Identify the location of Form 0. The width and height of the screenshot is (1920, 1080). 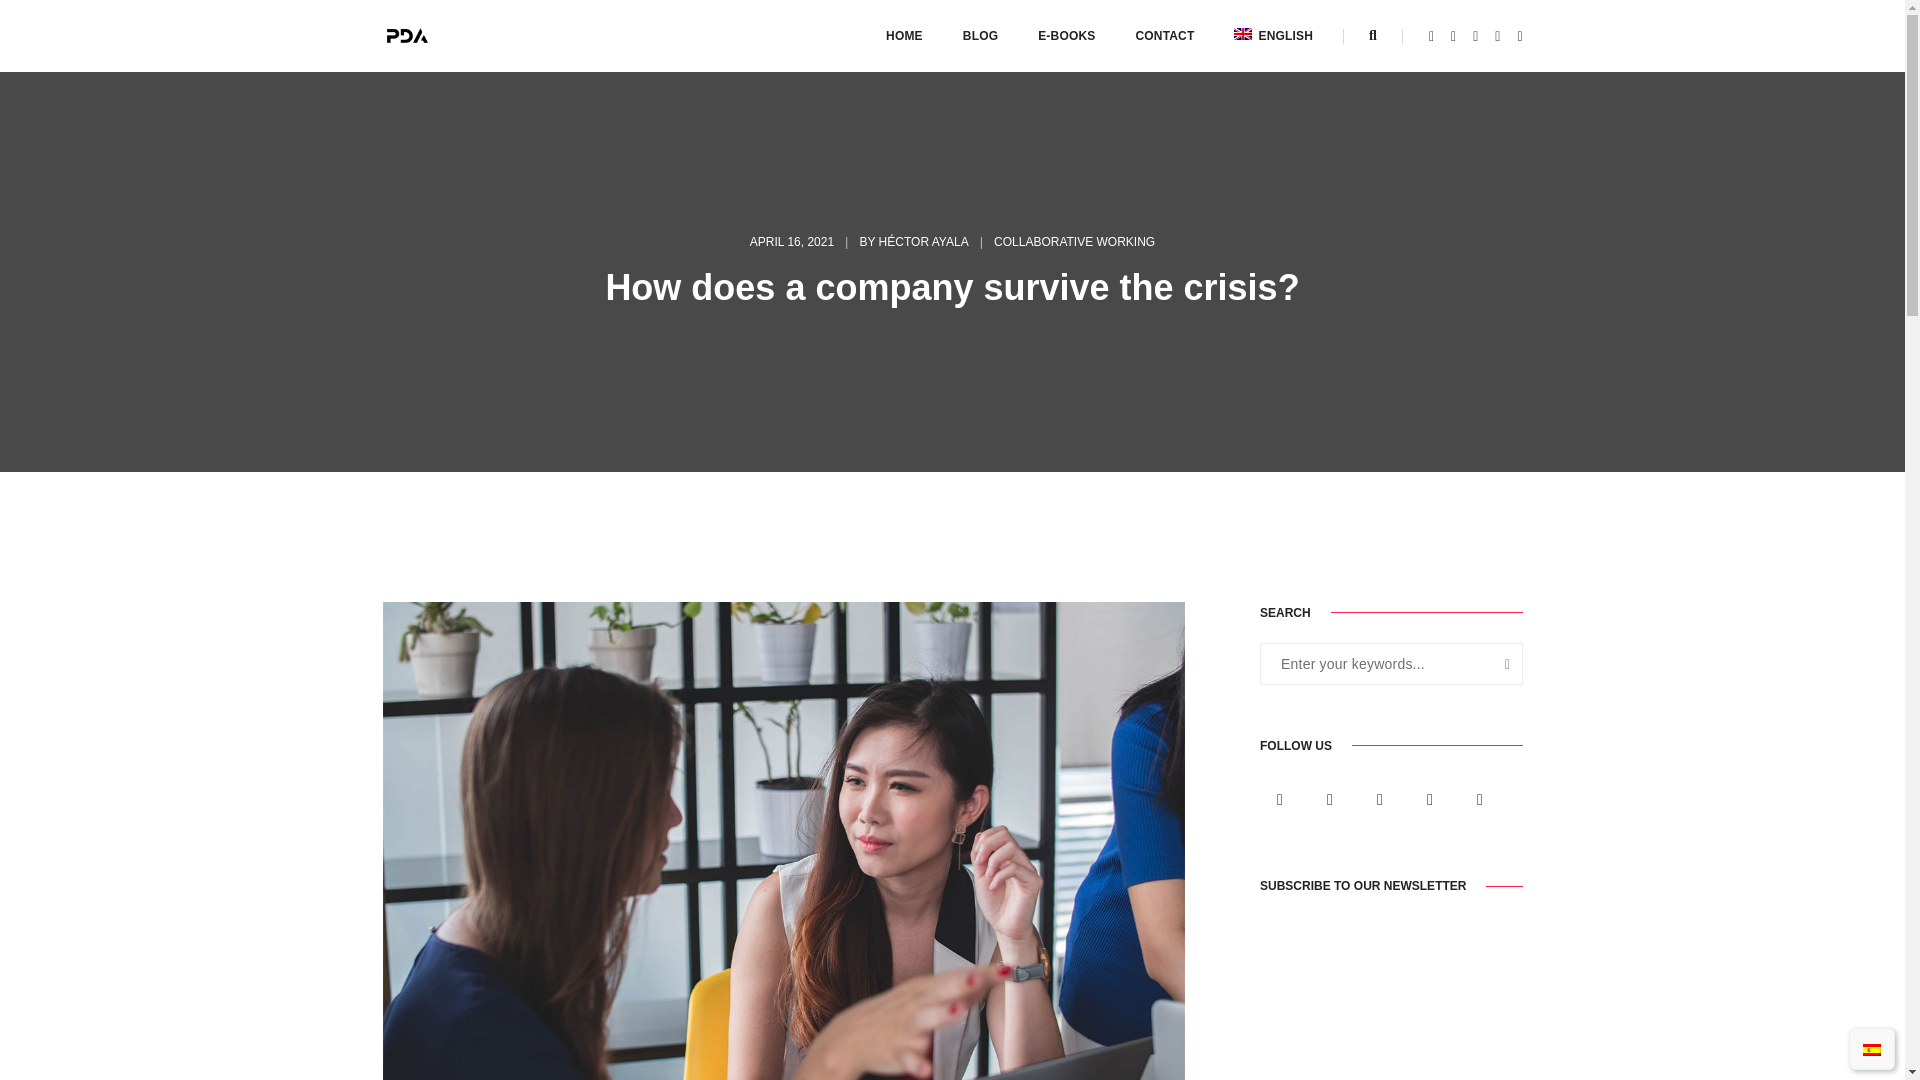
(1390, 998).